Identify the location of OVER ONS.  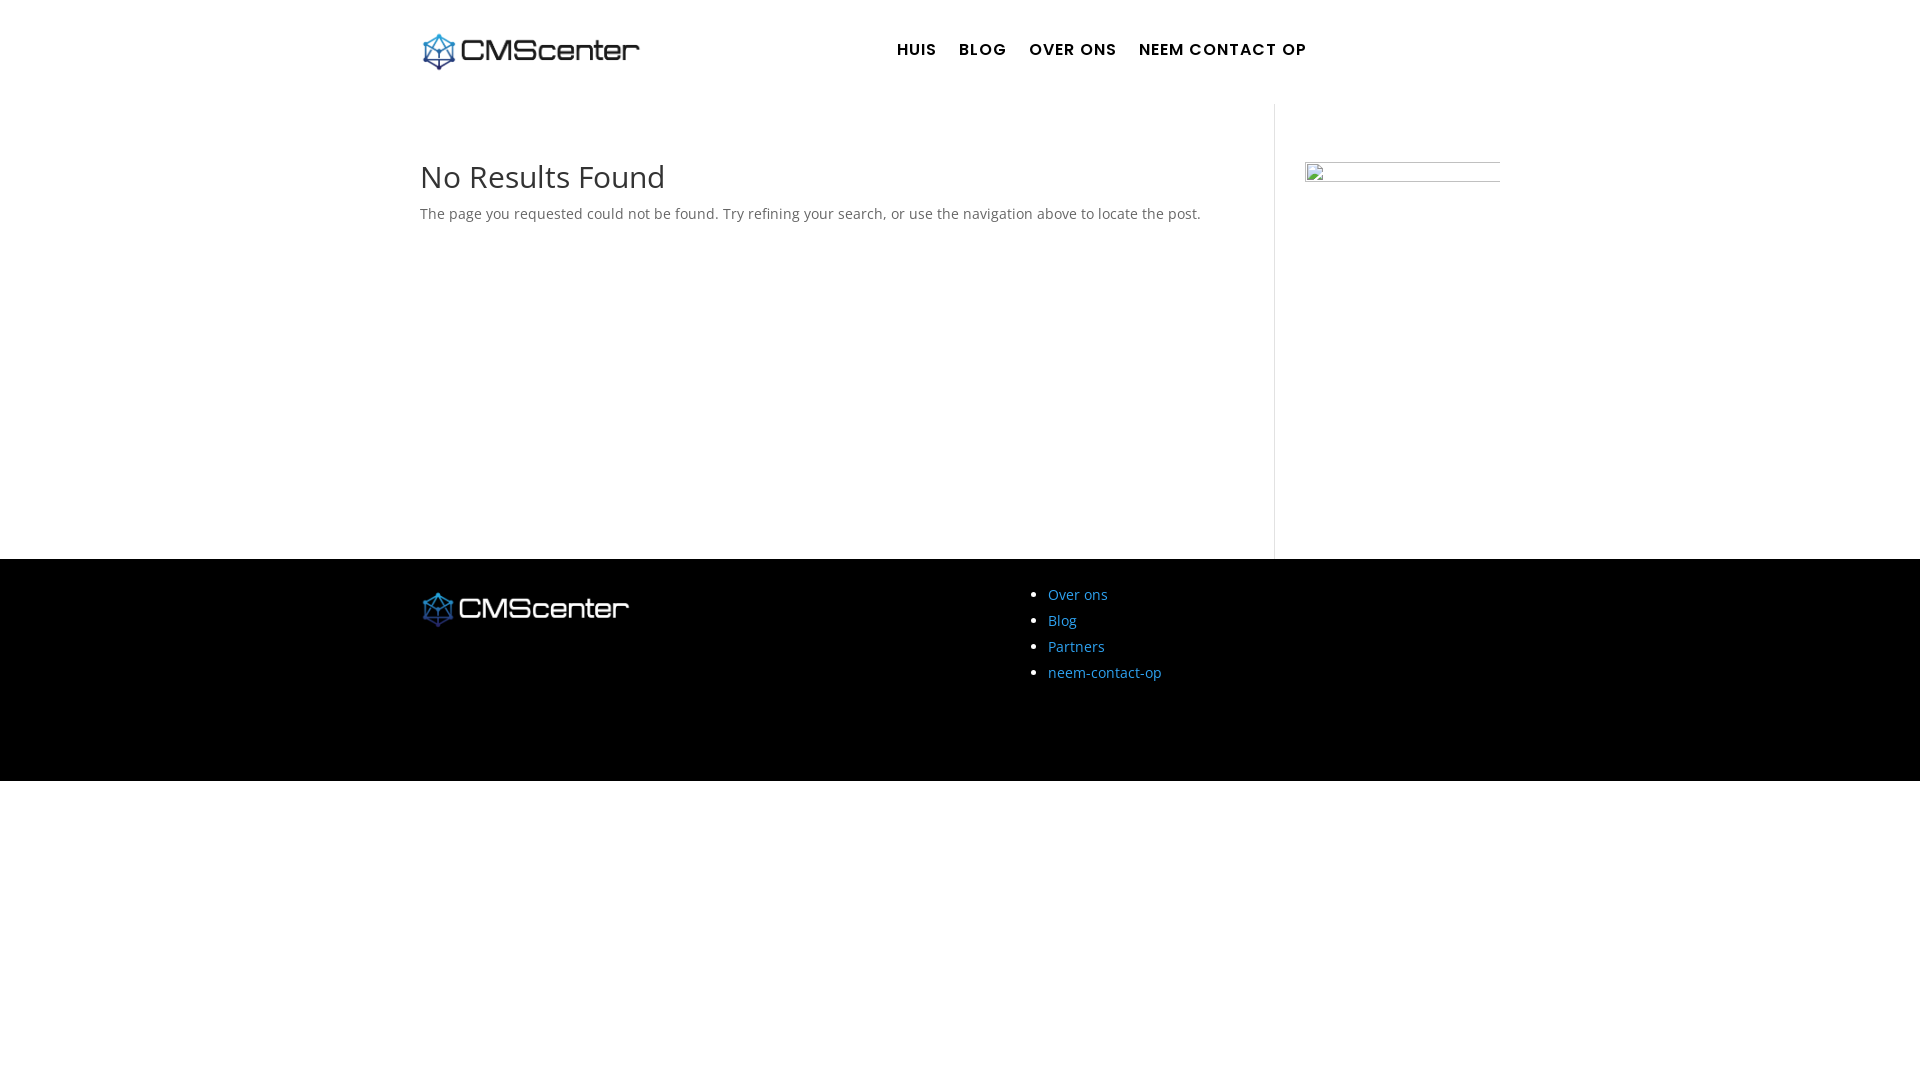
(1073, 54).